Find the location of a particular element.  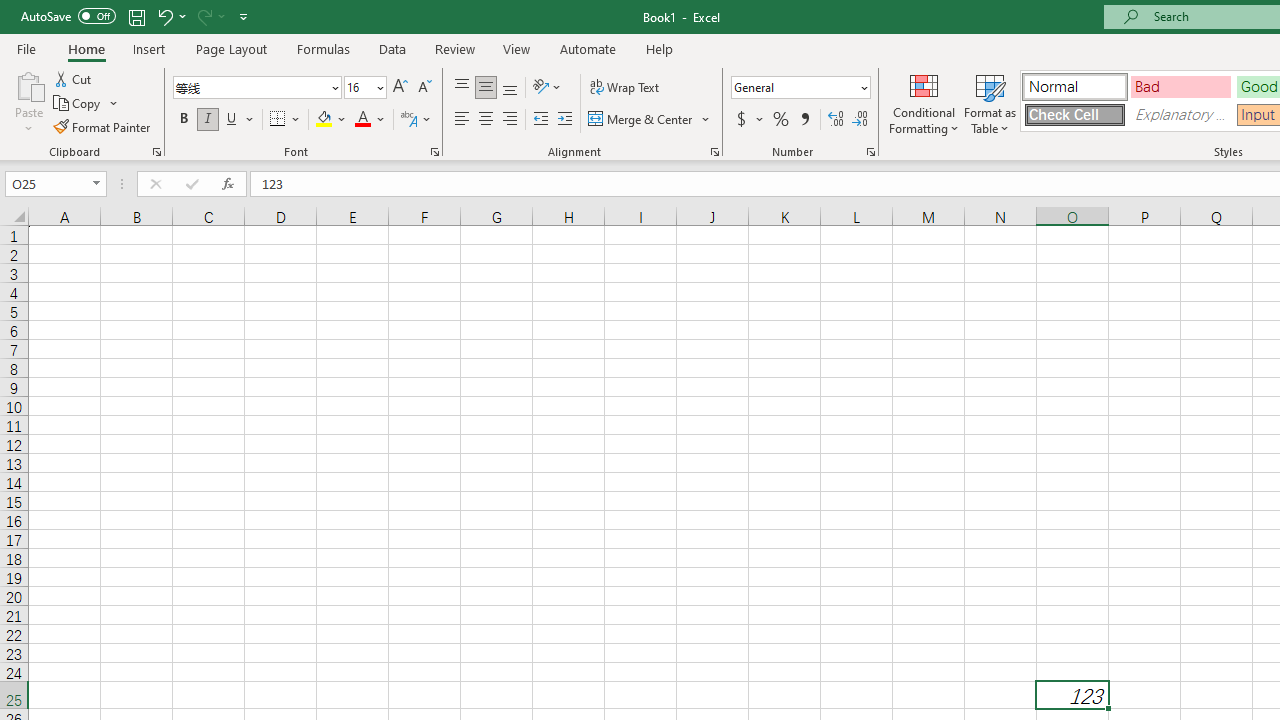

Font Color is located at coordinates (370, 120).